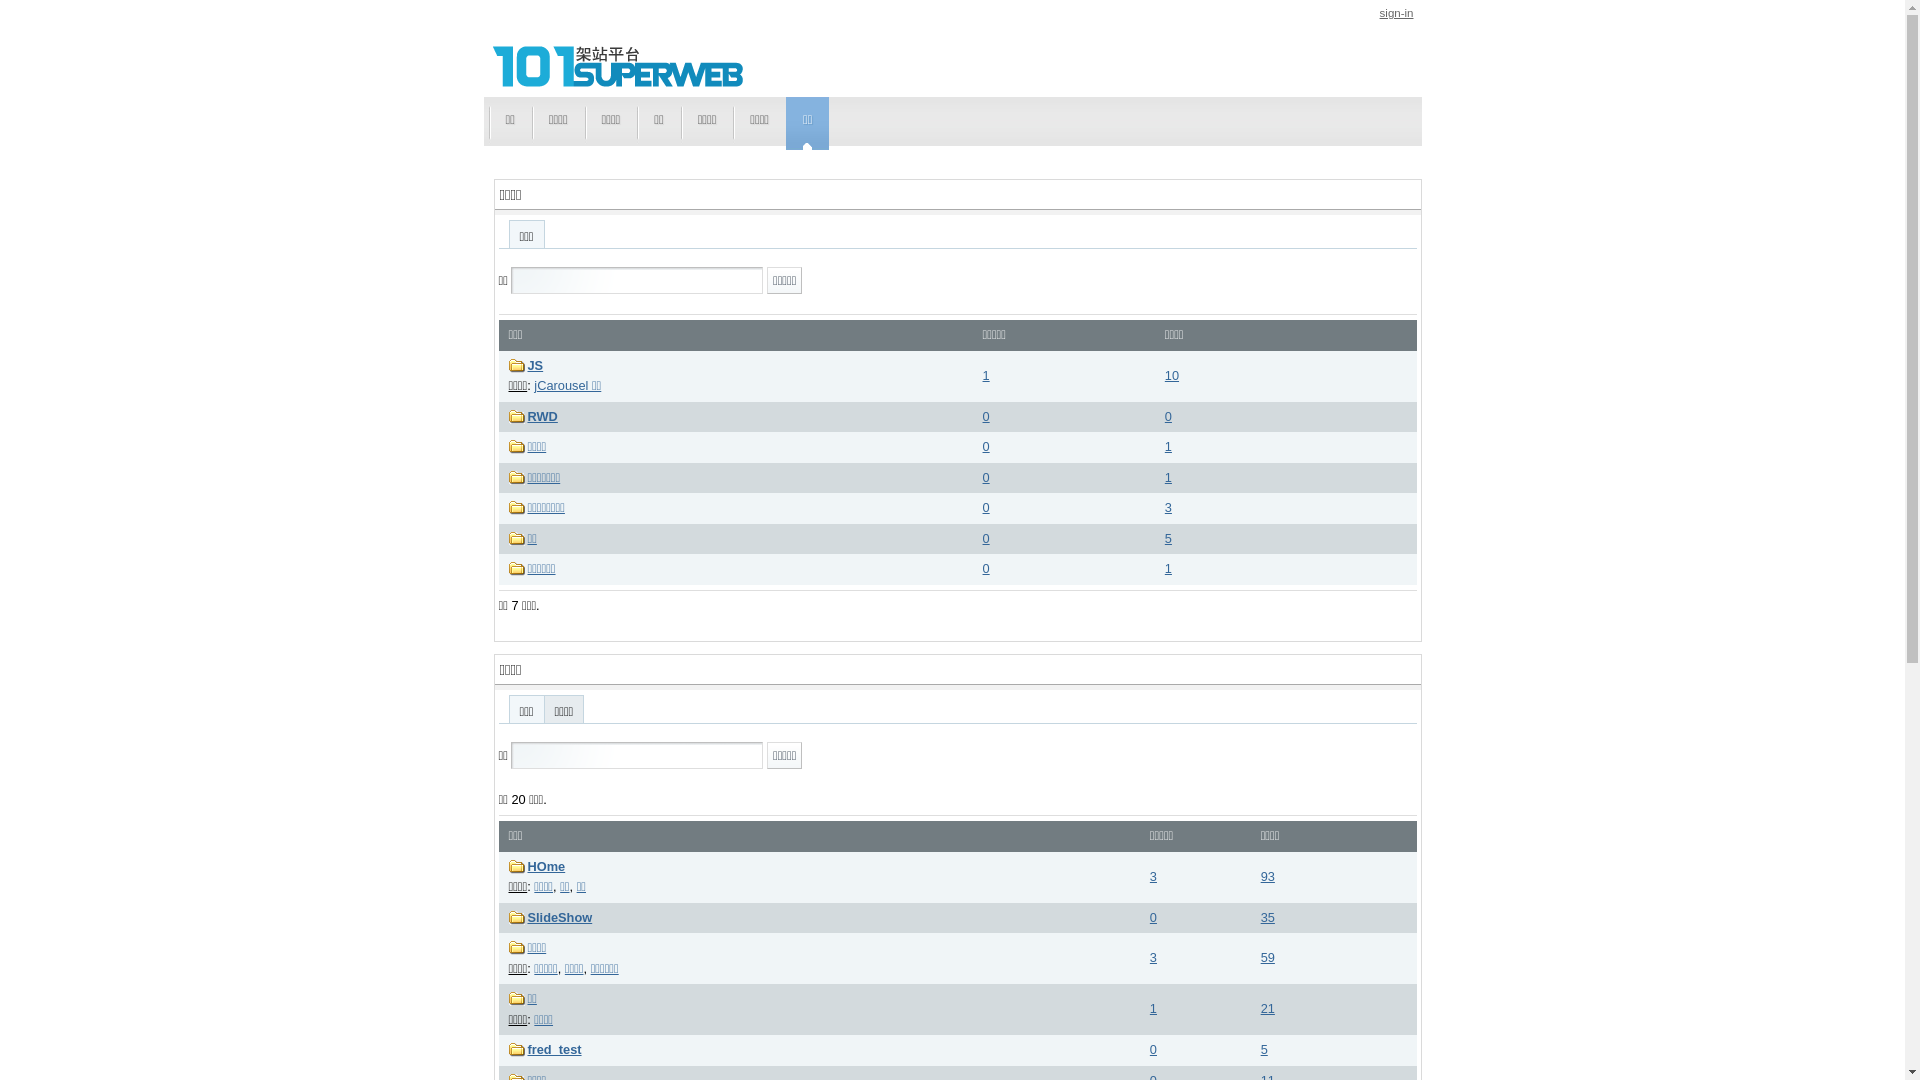 This screenshot has width=1920, height=1080. What do you see at coordinates (1154, 1050) in the screenshot?
I see `0` at bounding box center [1154, 1050].